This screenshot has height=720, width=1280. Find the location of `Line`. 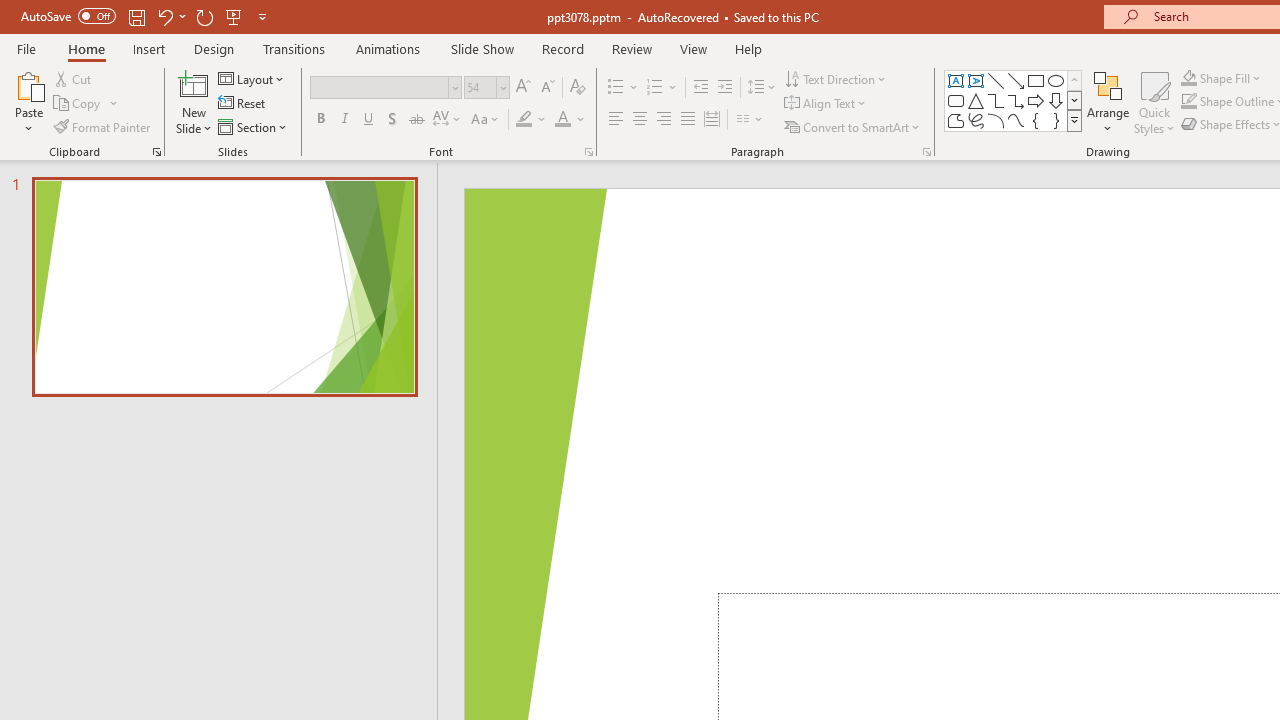

Line is located at coordinates (996, 80).